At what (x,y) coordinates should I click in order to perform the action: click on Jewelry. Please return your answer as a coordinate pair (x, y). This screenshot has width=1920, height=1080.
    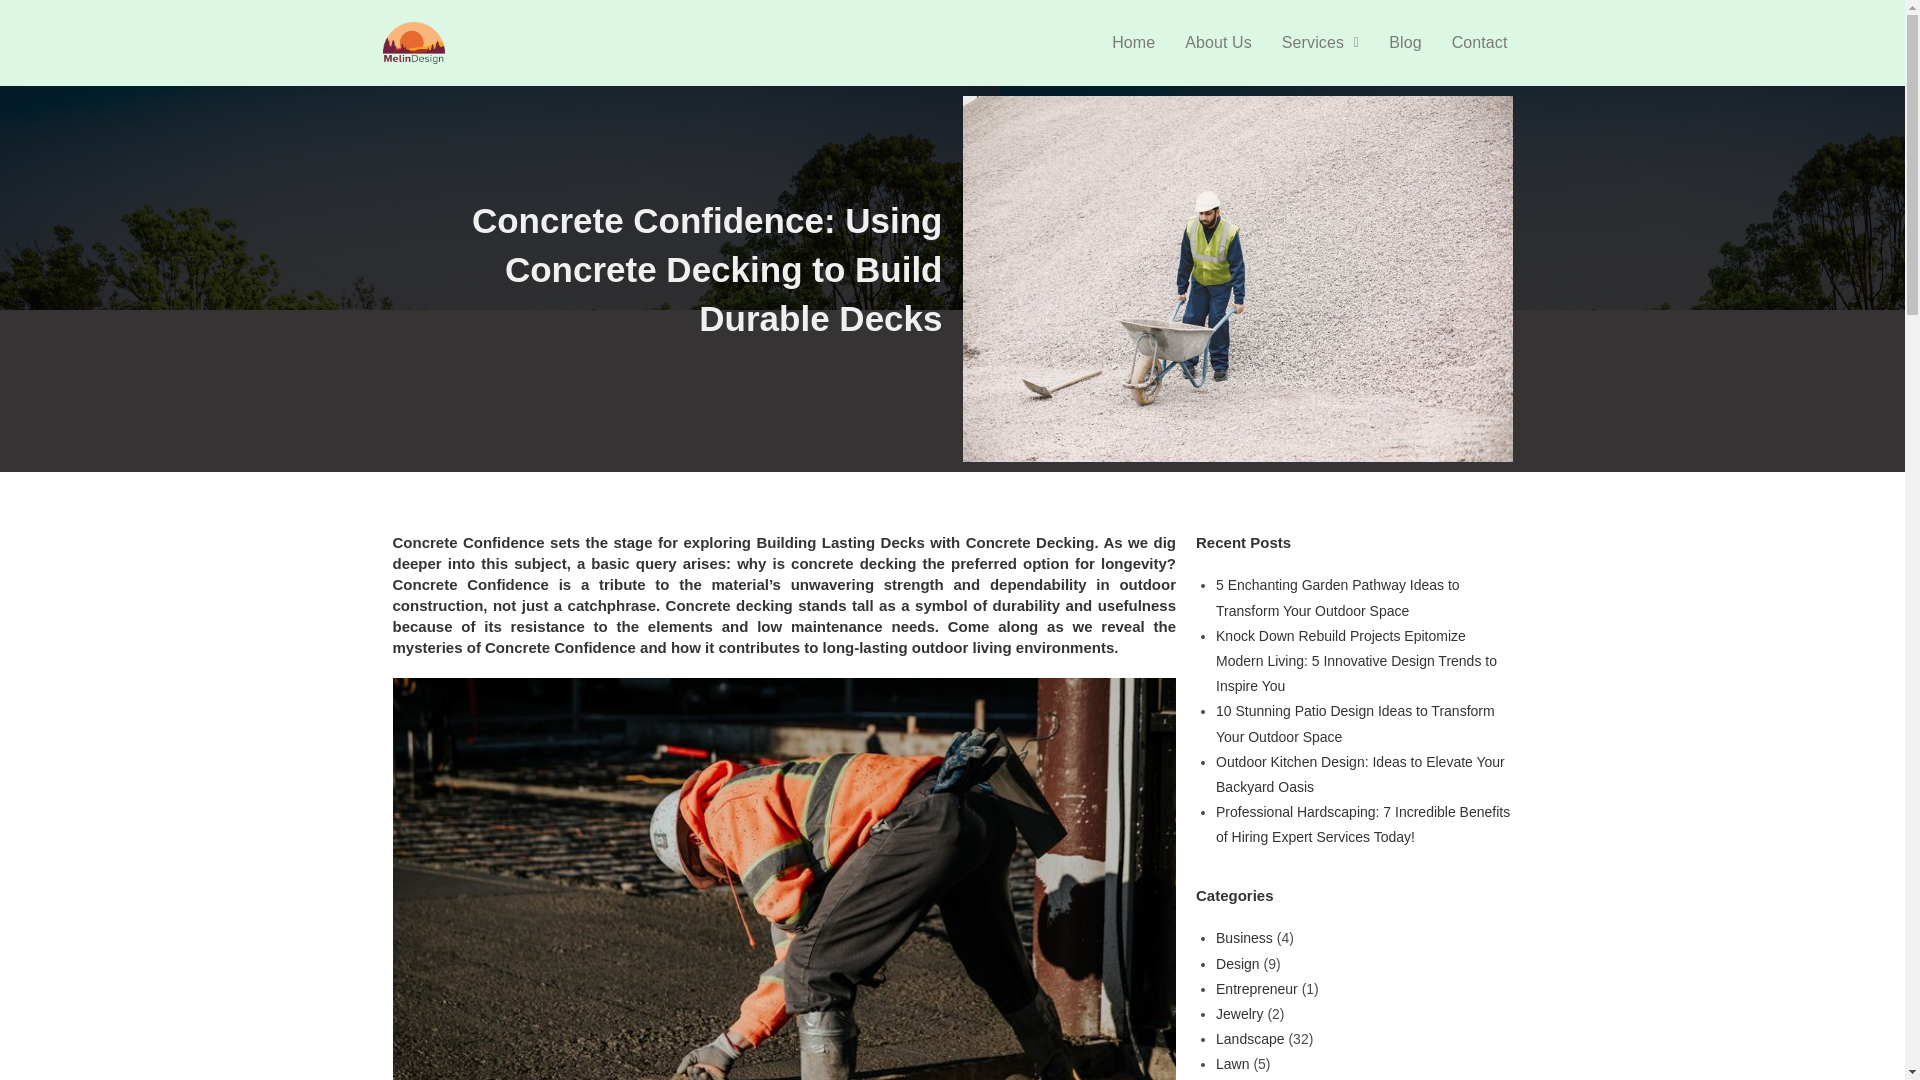
    Looking at the image, I should click on (1239, 1013).